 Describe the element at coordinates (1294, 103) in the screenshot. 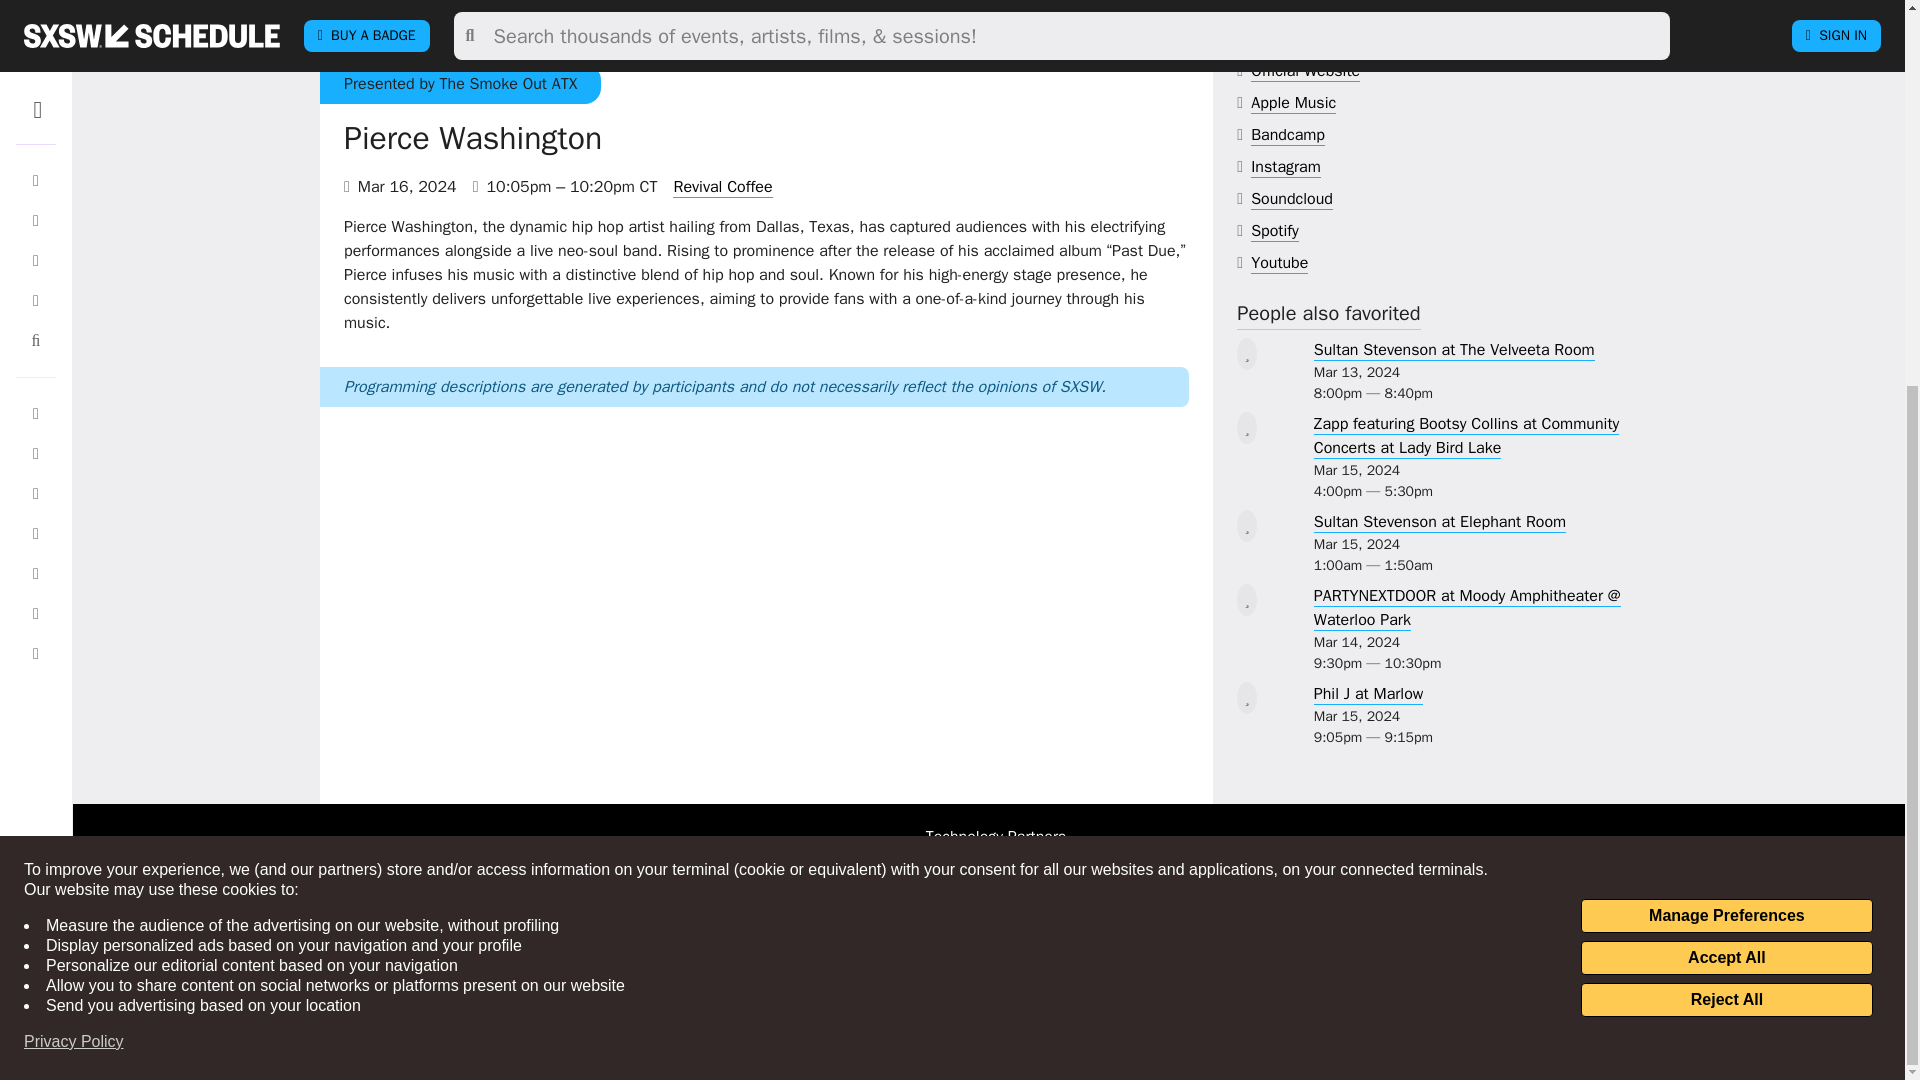

I see `apple` at that location.